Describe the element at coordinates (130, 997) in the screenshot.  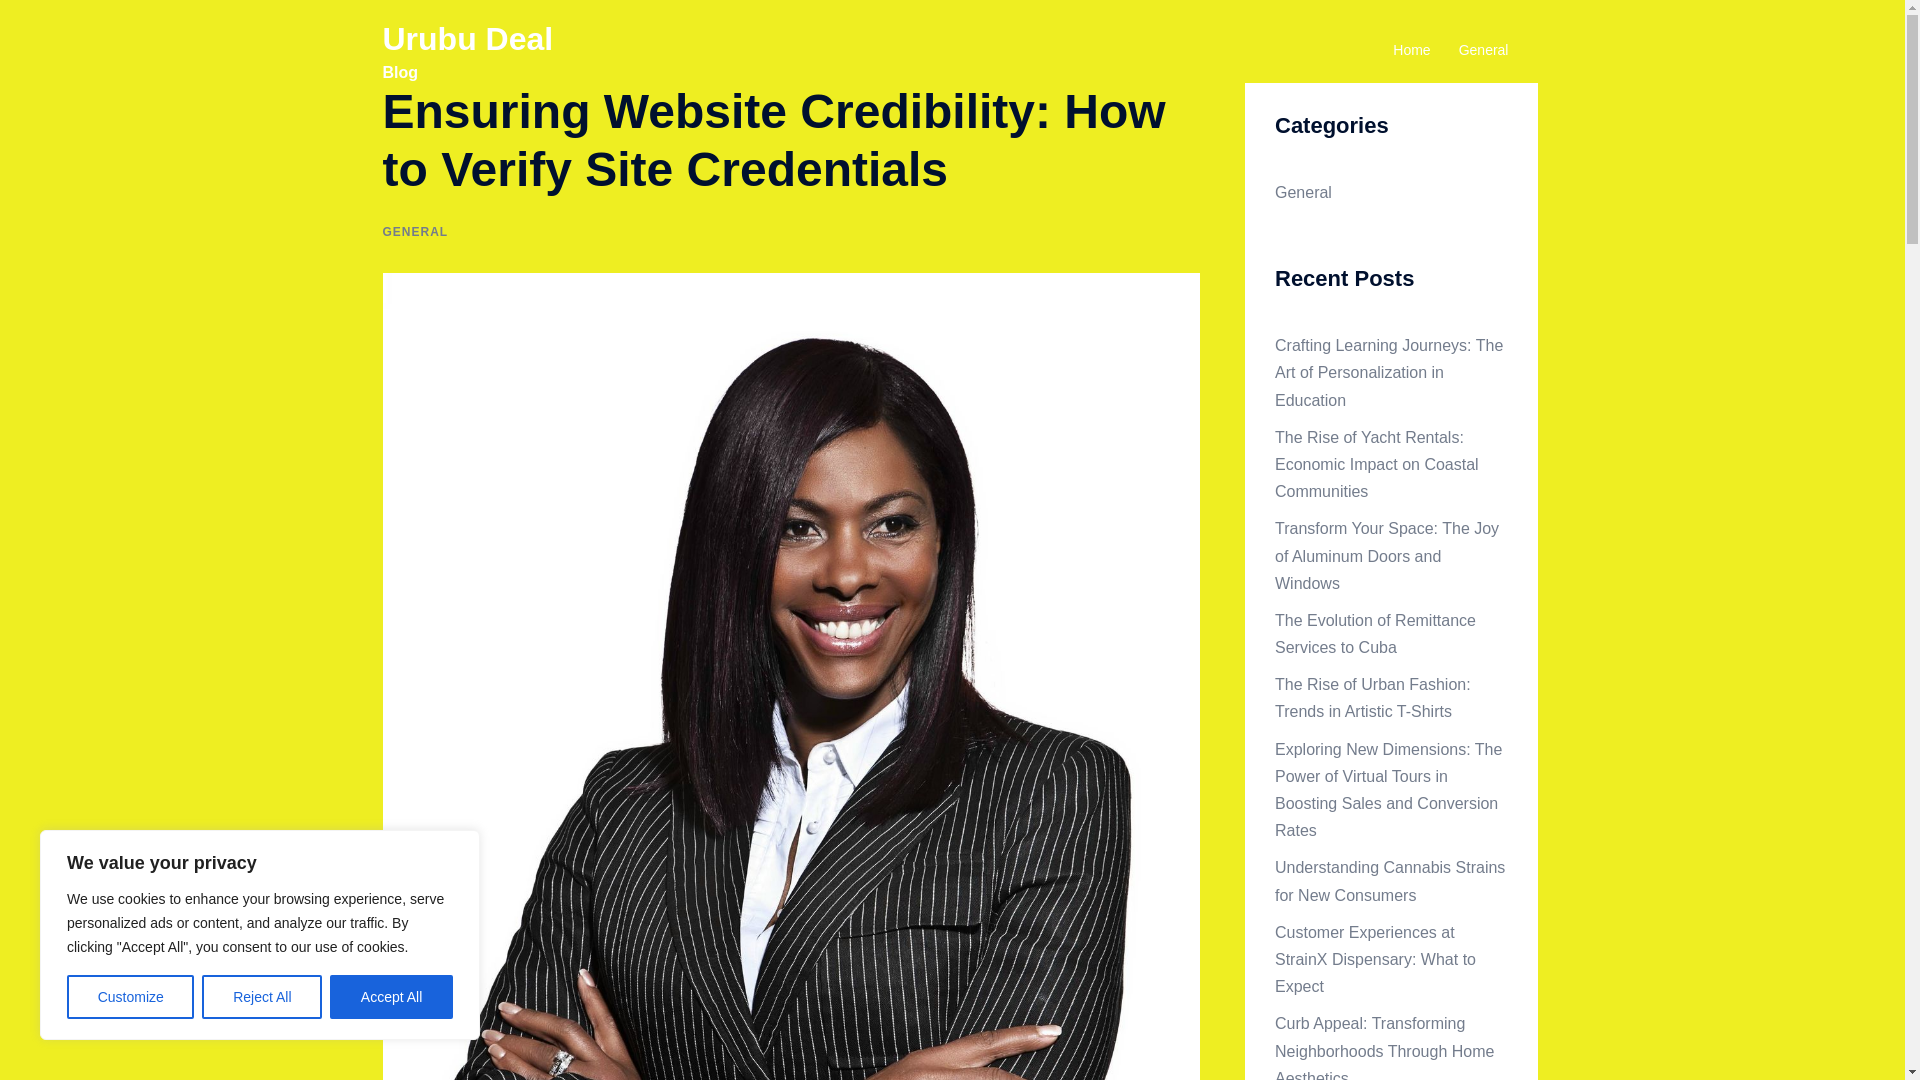
I see `Customize` at that location.